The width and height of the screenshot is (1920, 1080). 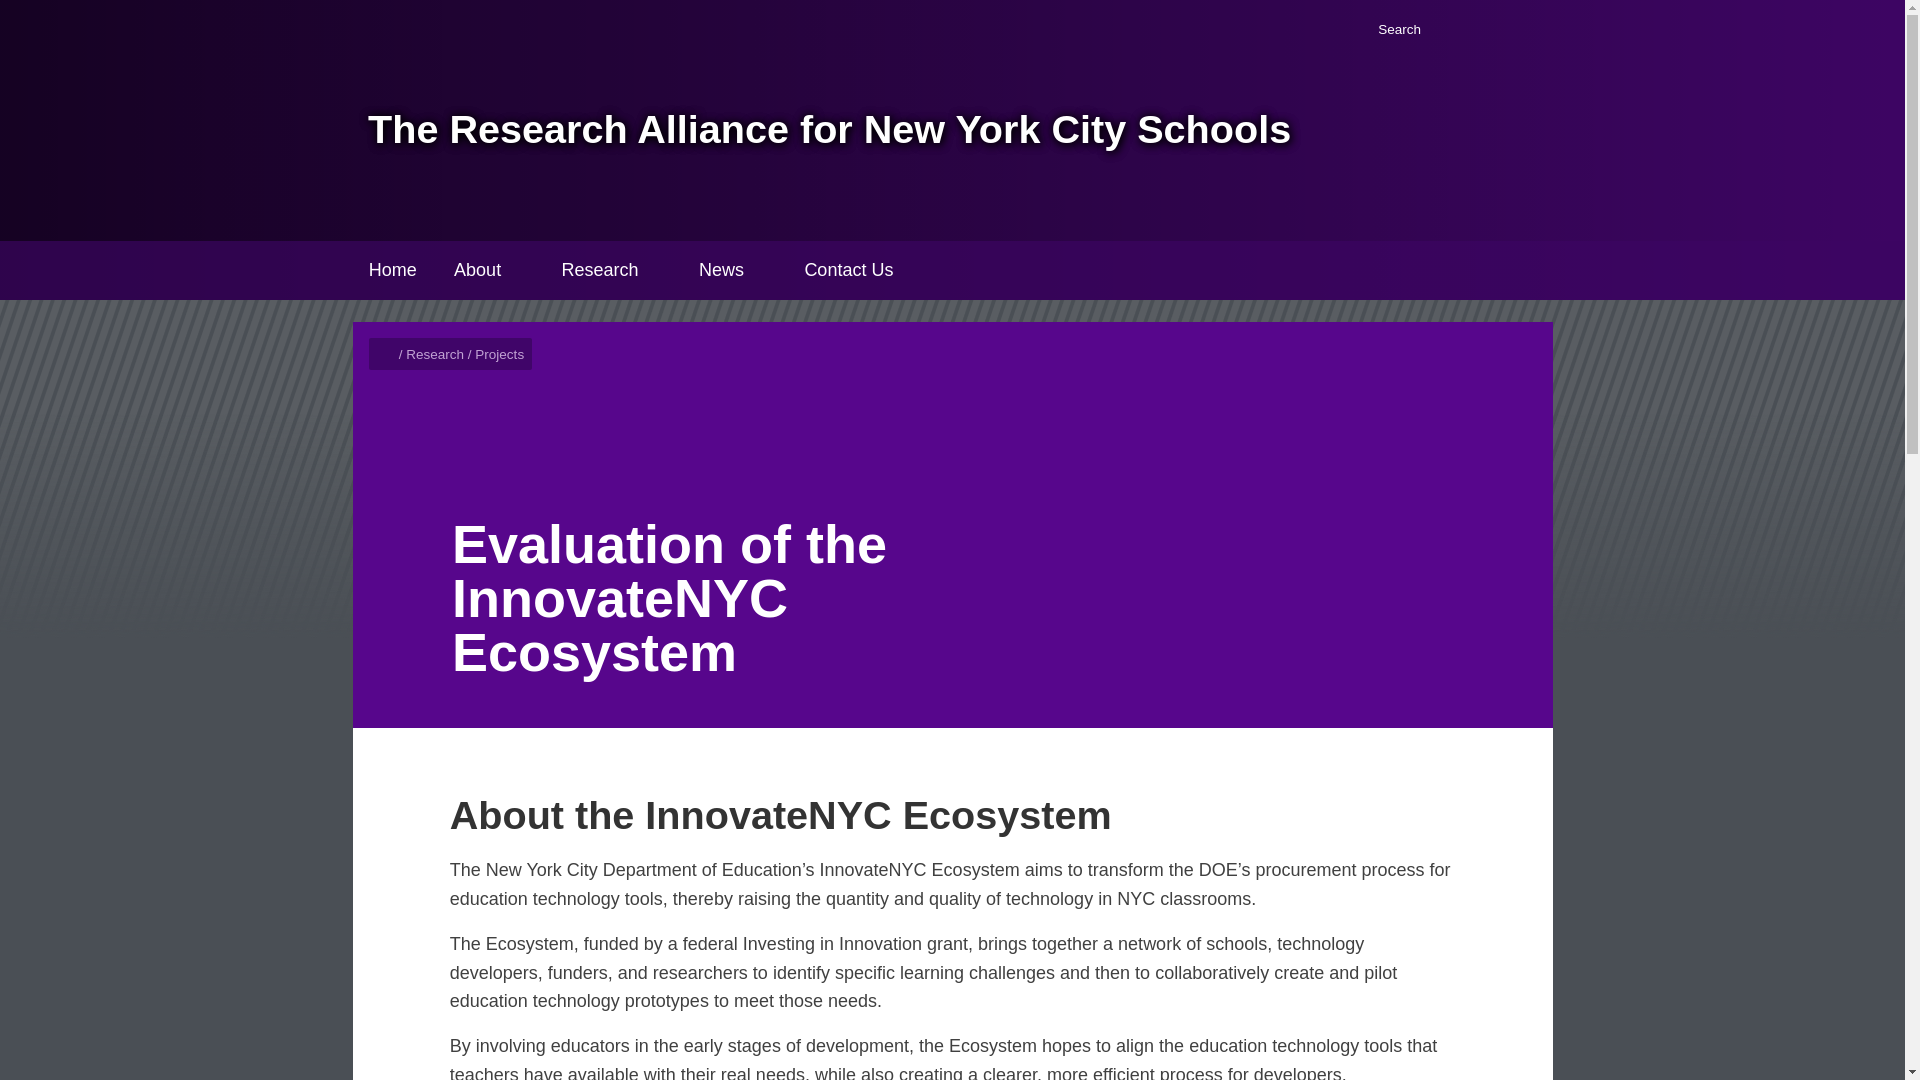 What do you see at coordinates (600, 270) in the screenshot?
I see `Research` at bounding box center [600, 270].